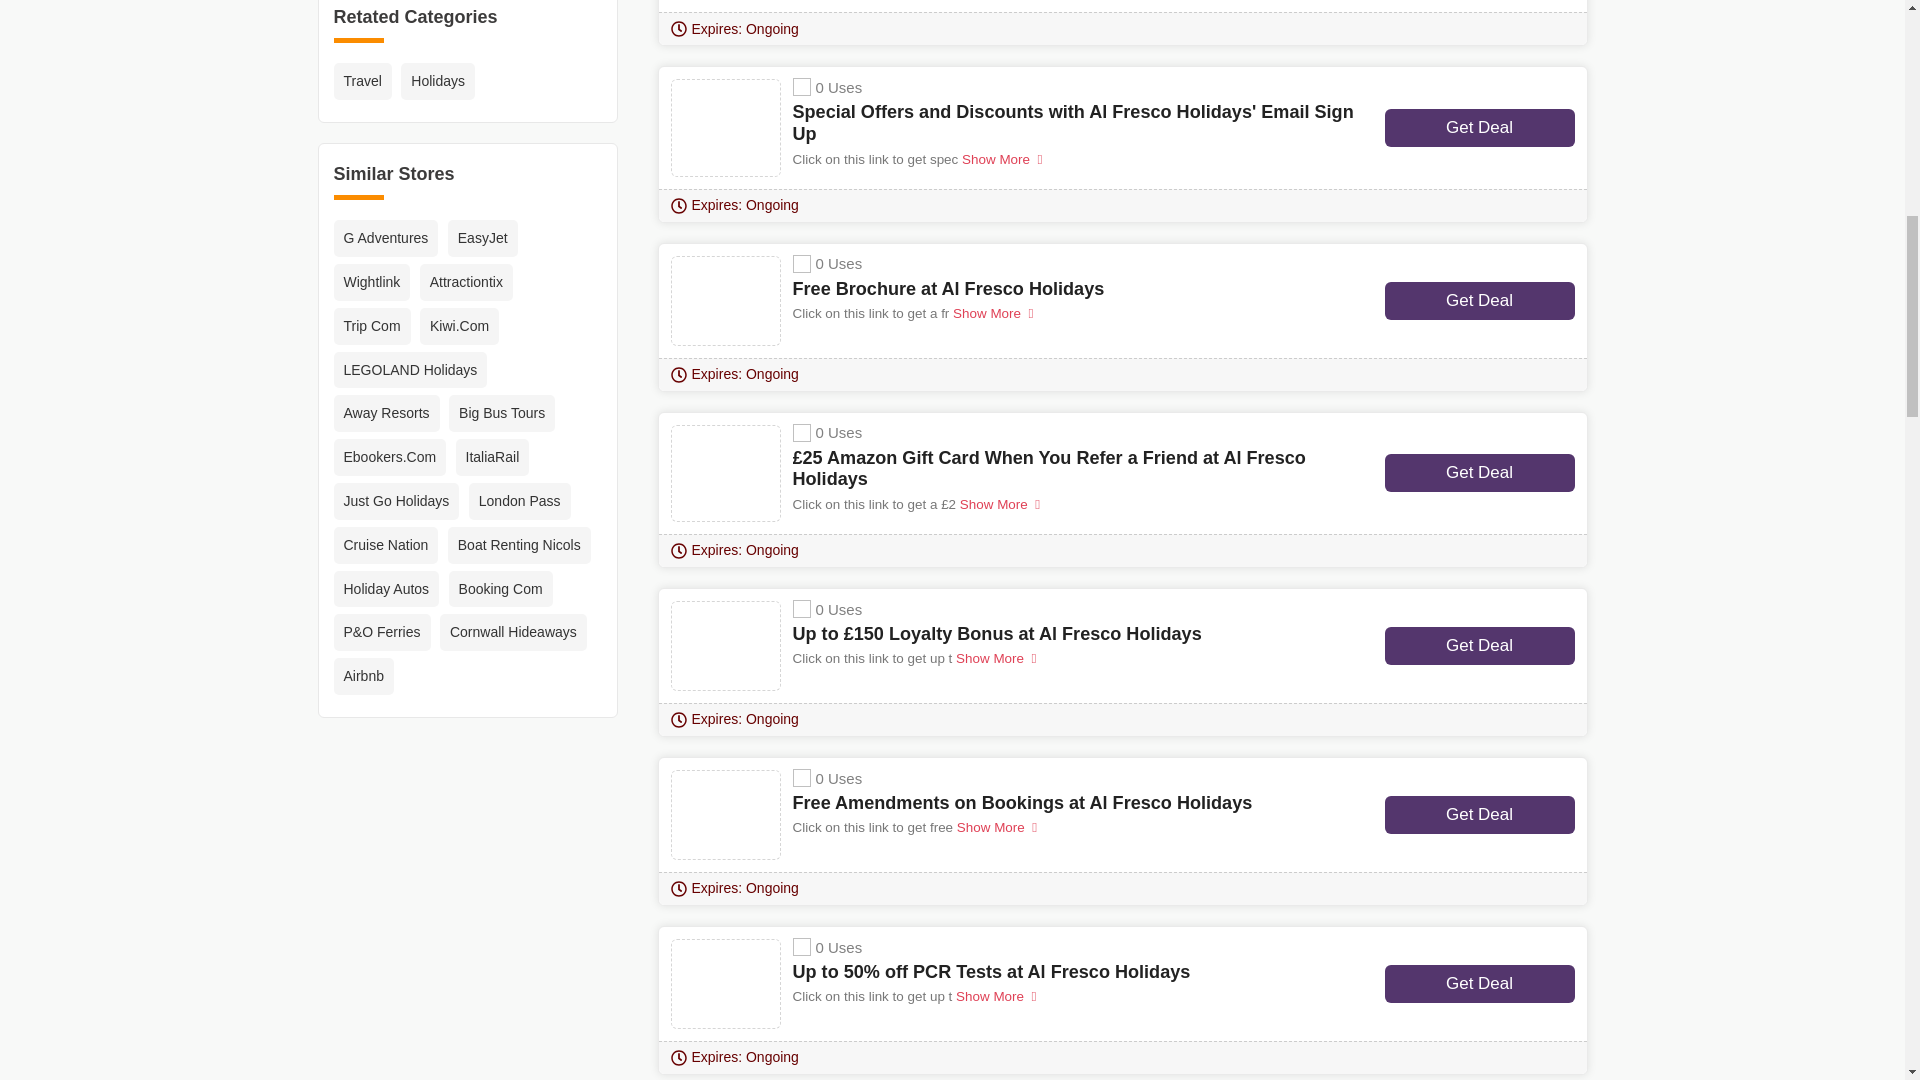  Describe the element at coordinates (386, 545) in the screenshot. I see `Cruise Nation` at that location.